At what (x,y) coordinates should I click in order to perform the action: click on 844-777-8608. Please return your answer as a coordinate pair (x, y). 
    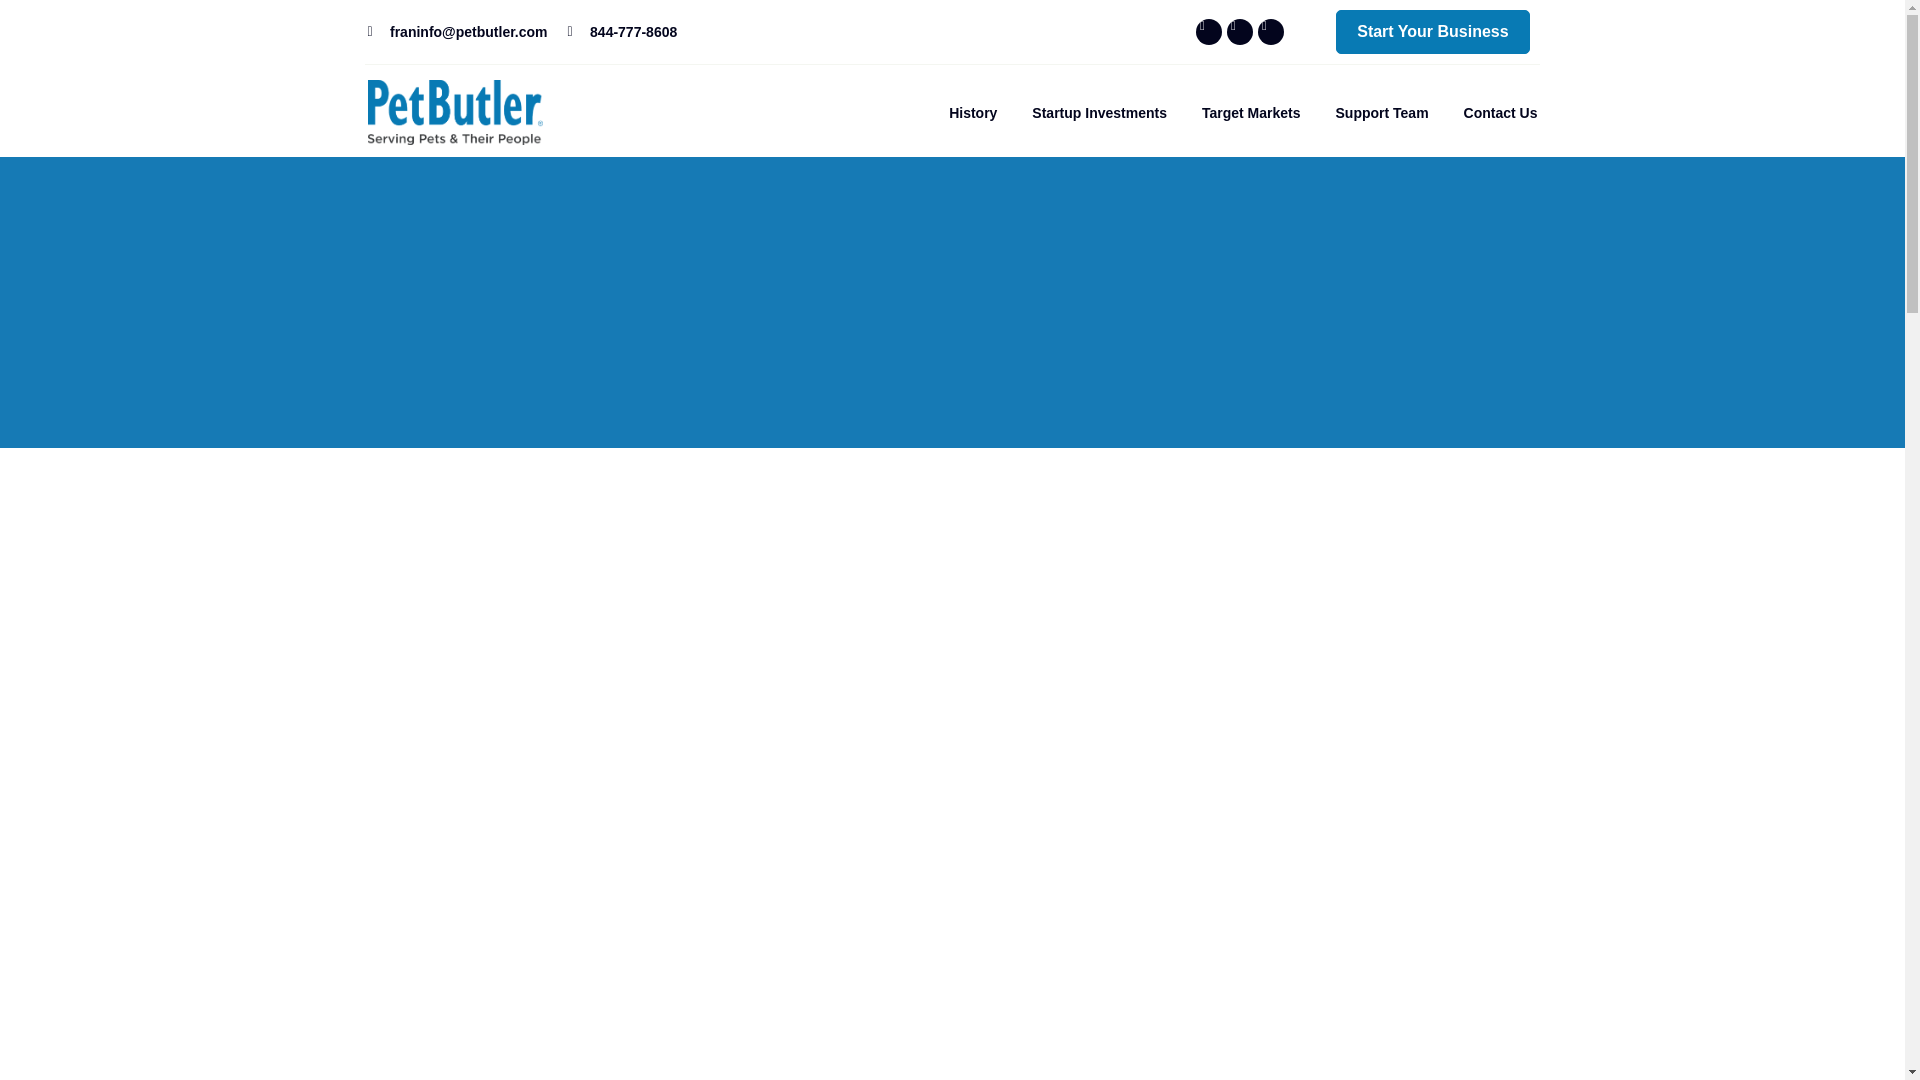
    Looking at the image, I should click on (622, 32).